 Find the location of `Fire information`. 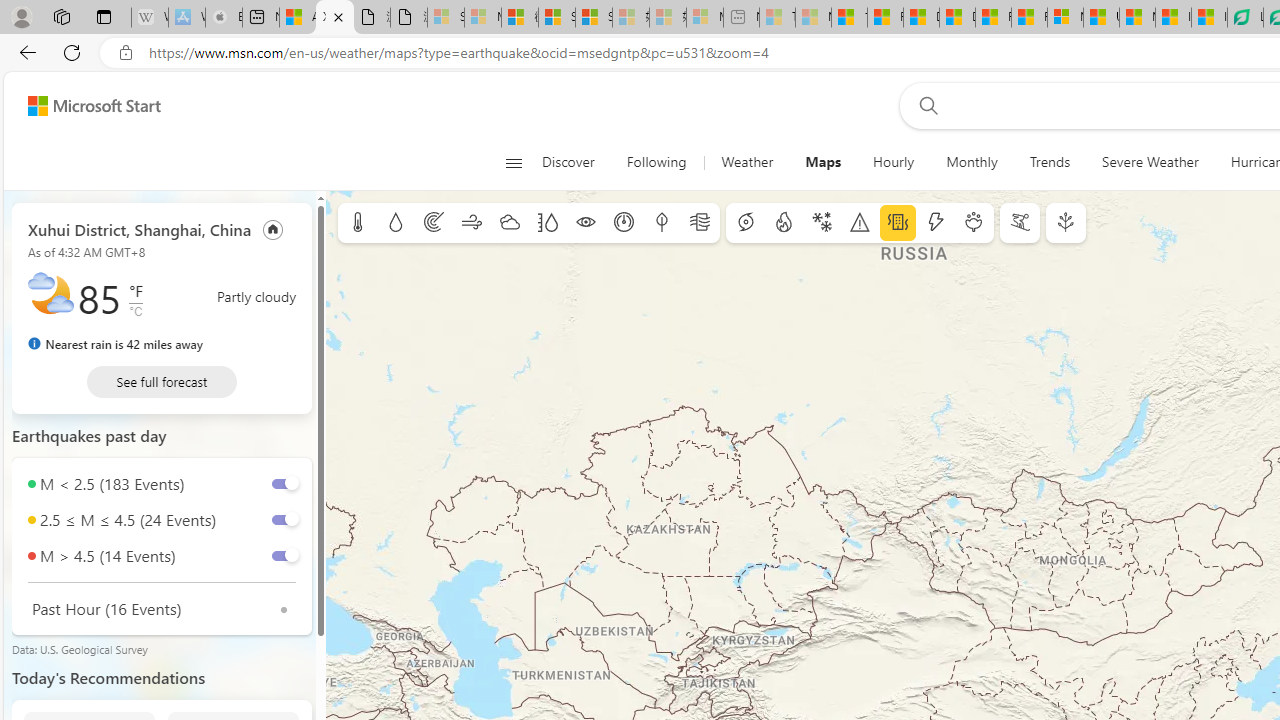

Fire information is located at coordinates (784, 223).